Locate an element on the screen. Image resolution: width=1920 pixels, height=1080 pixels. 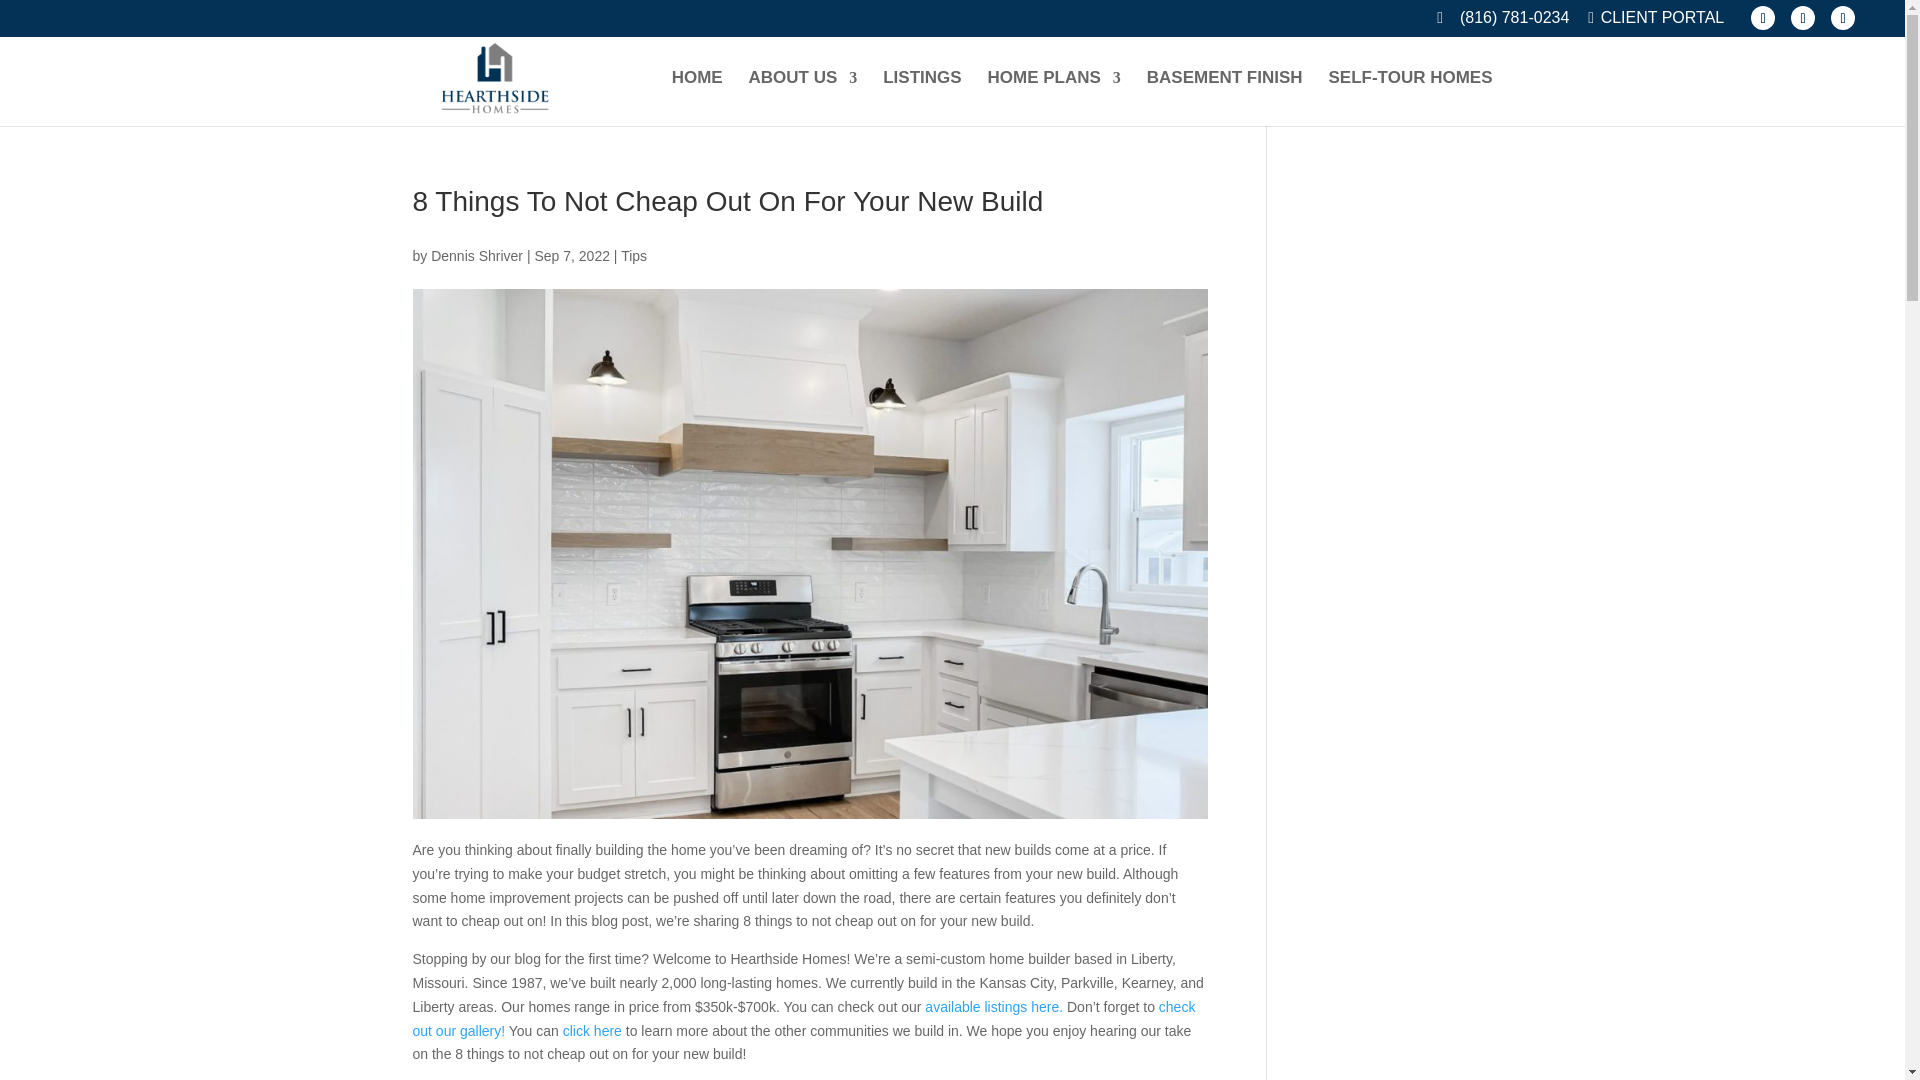
Posts by Dennis Shriver is located at coordinates (476, 256).